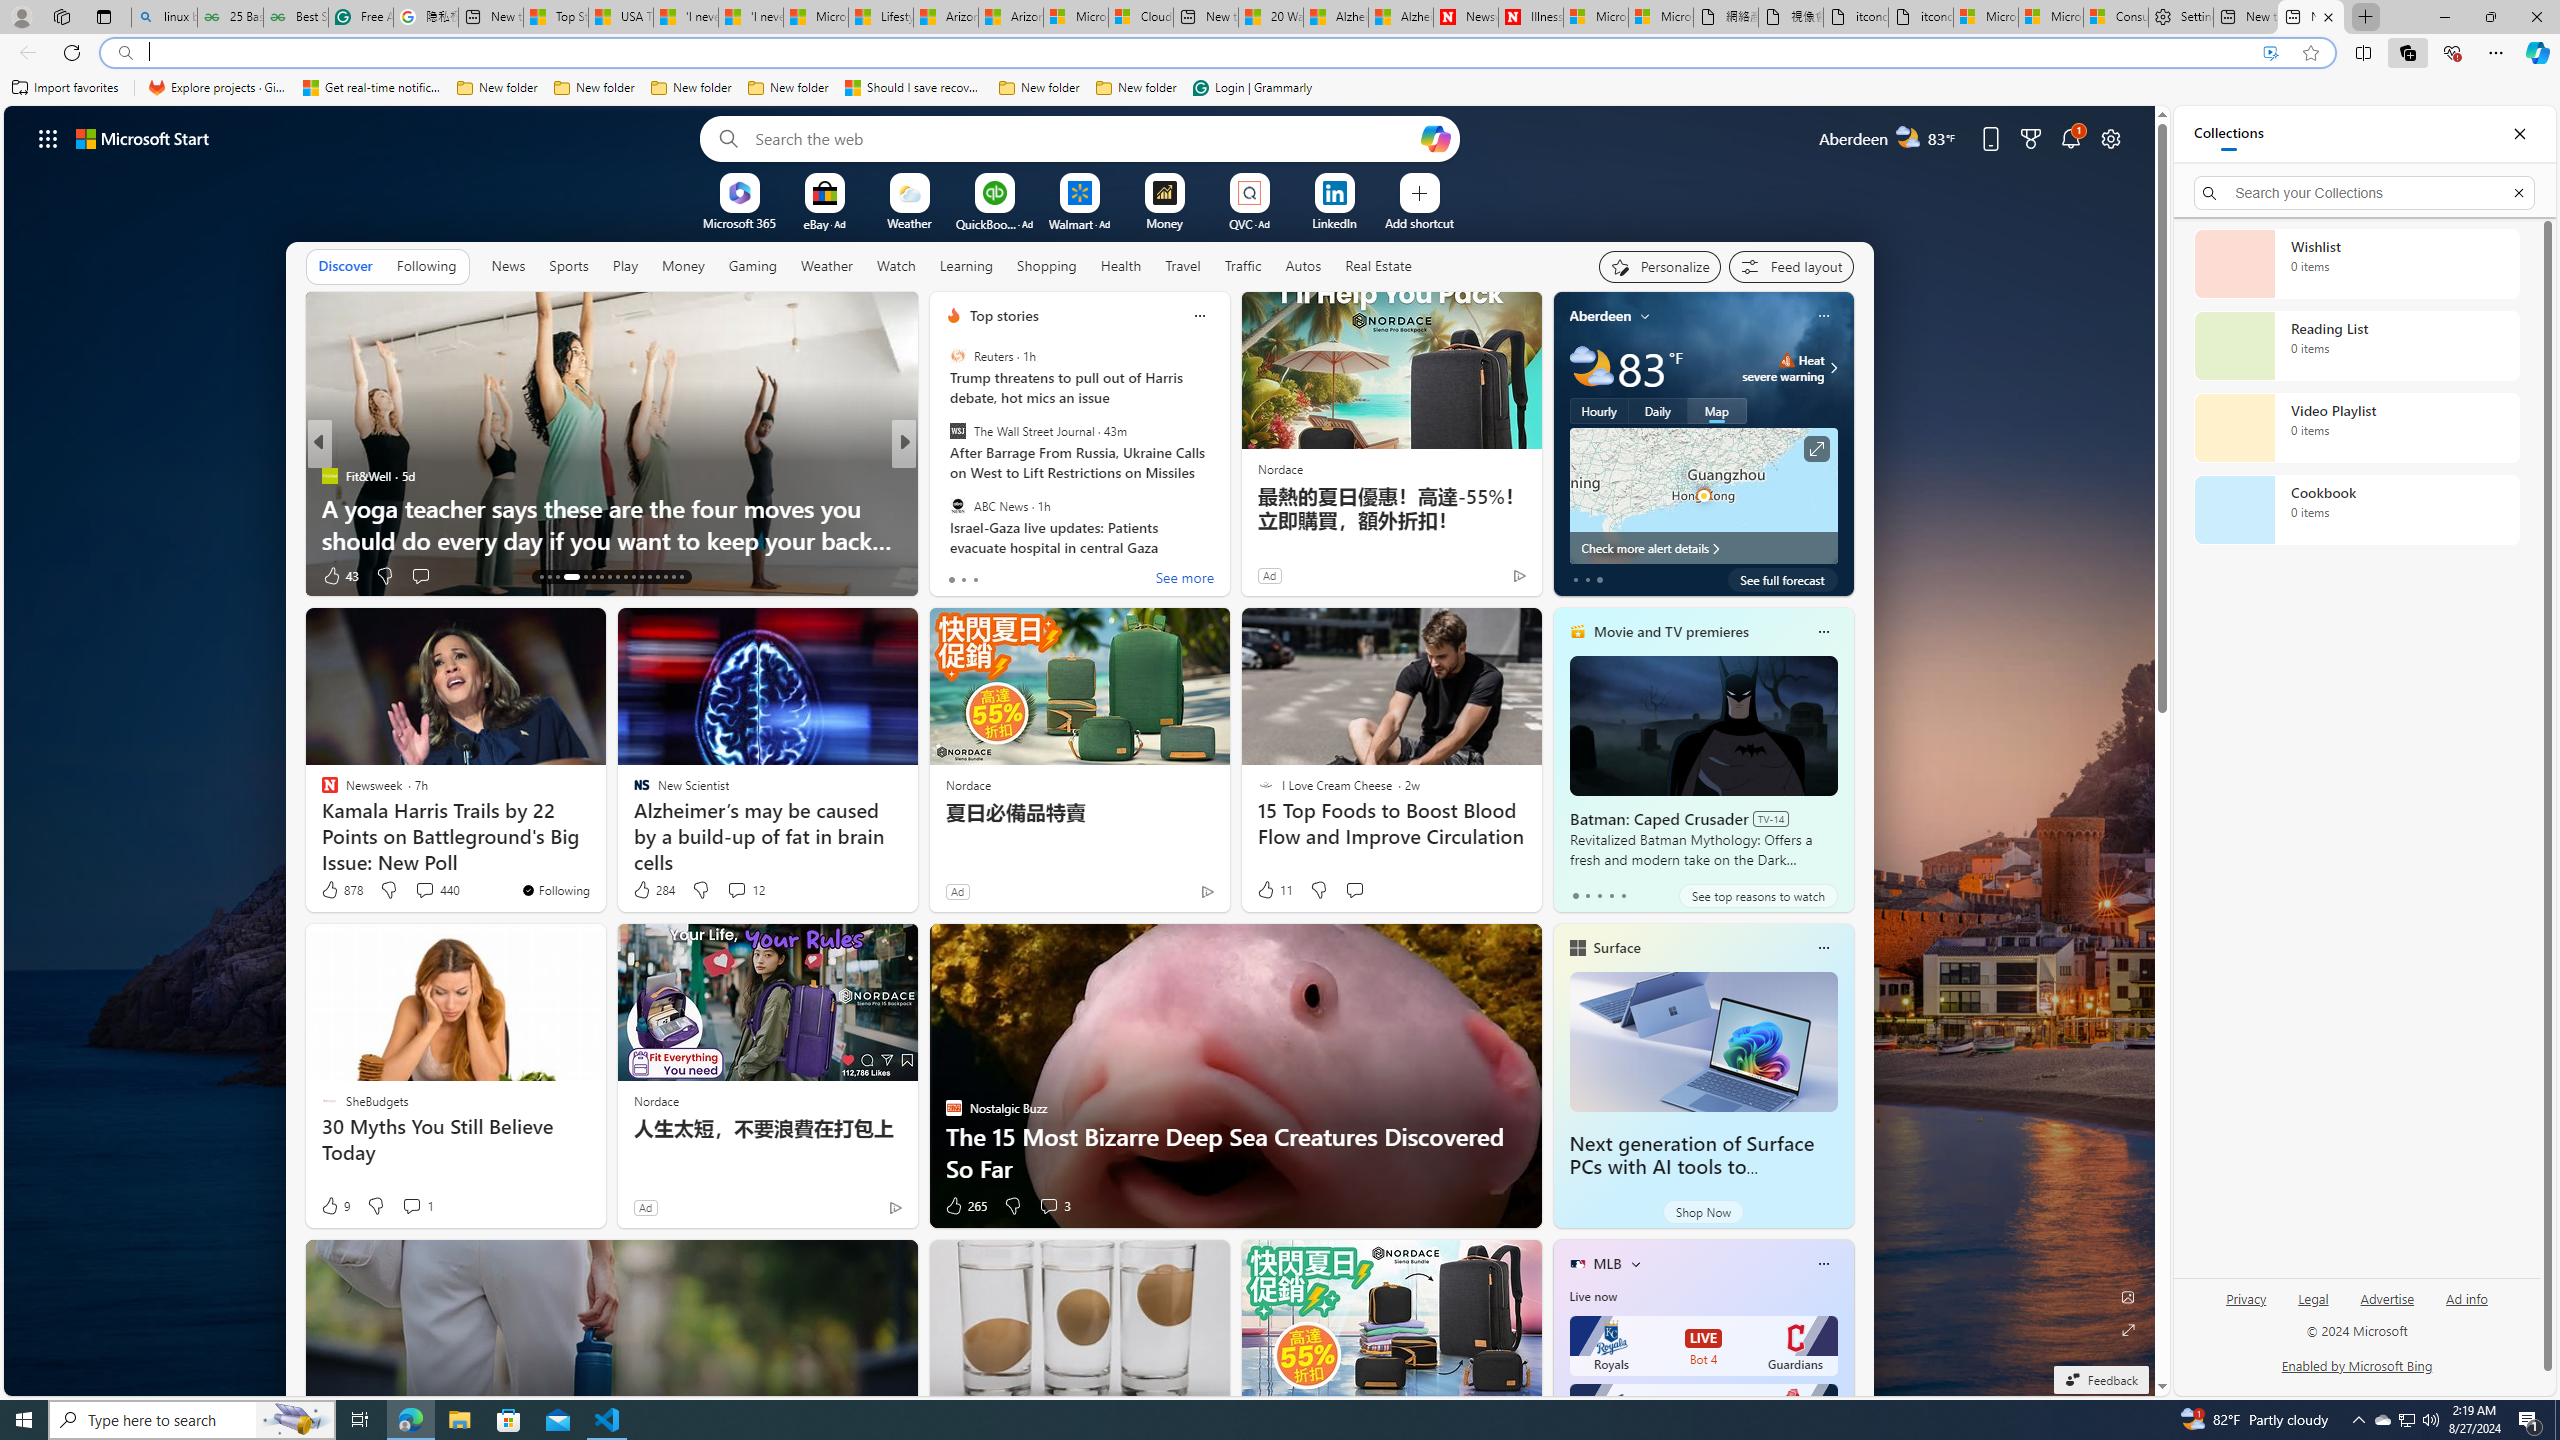  Describe the element at coordinates (1048, 1206) in the screenshot. I see `View comments 3 Comment` at that location.